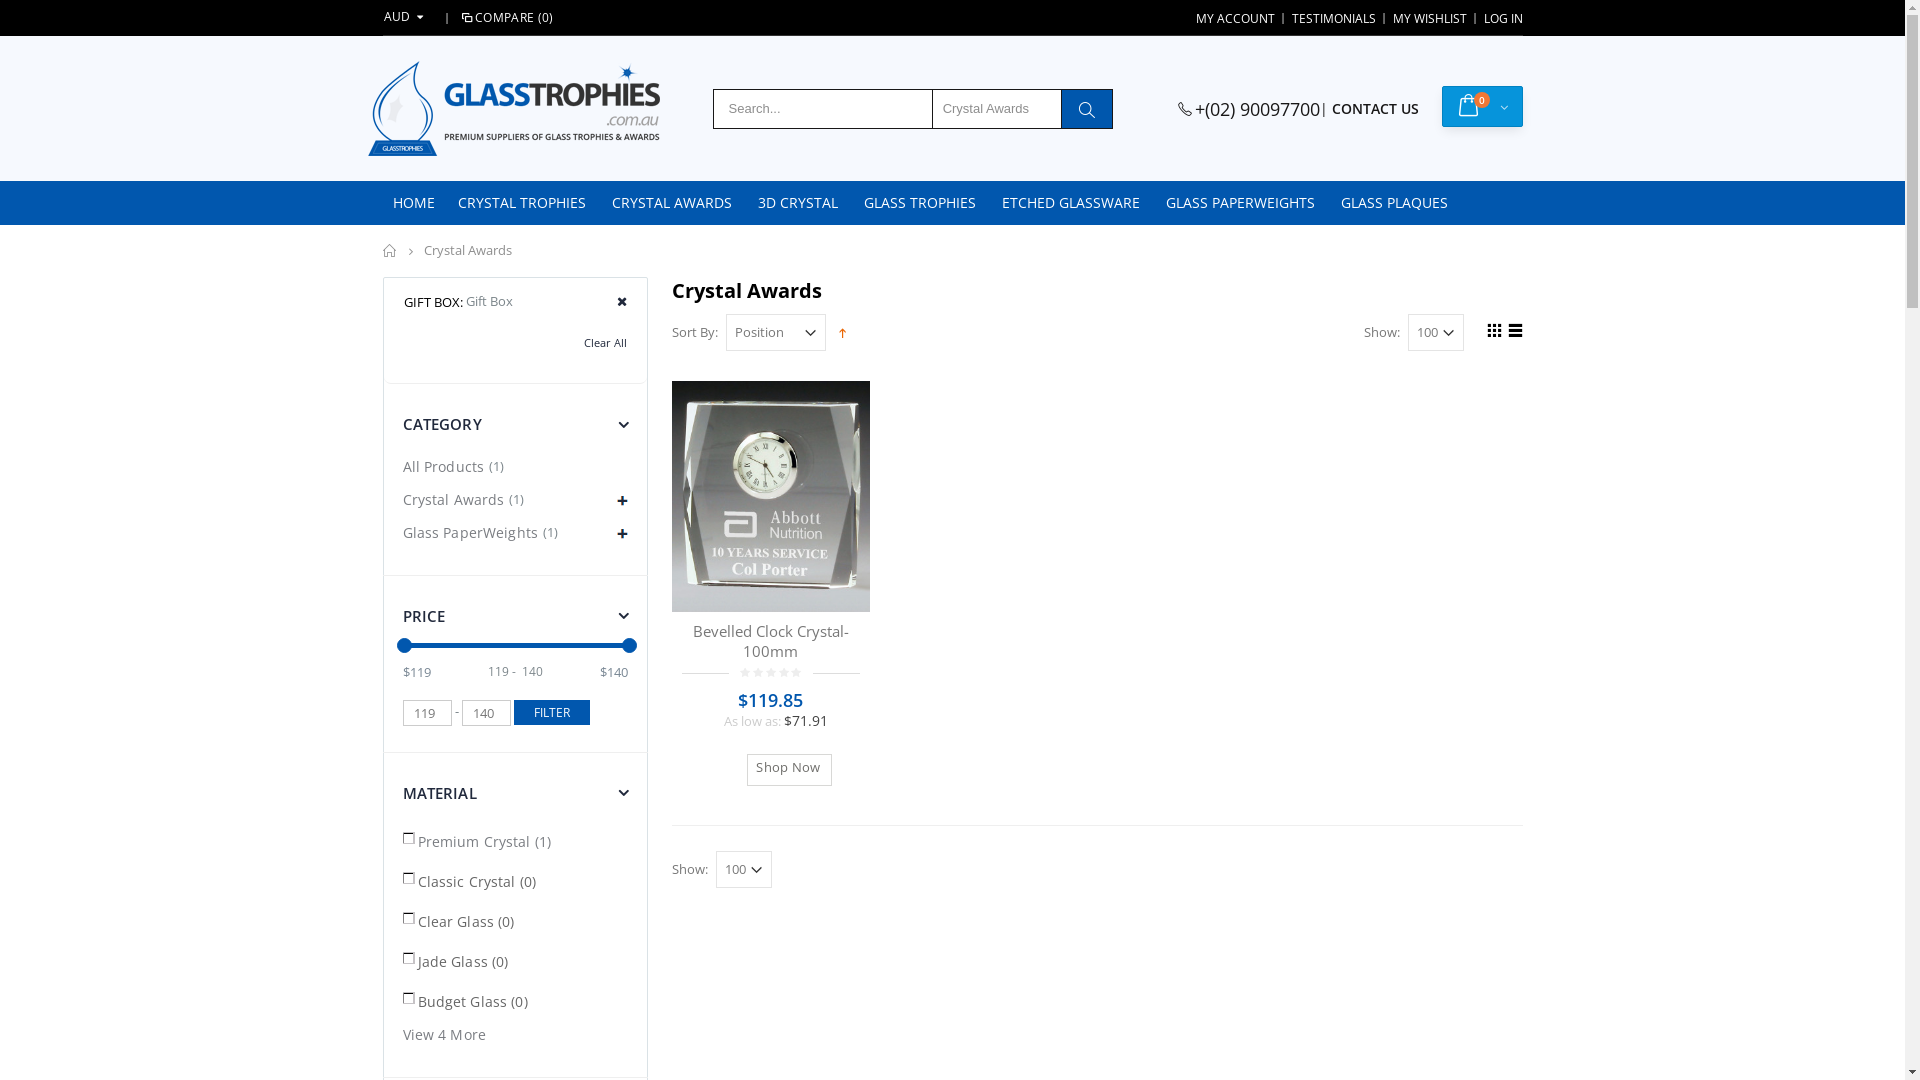 This screenshot has height=1080, width=1920. Describe the element at coordinates (506, 18) in the screenshot. I see `COMPARE (0)` at that location.